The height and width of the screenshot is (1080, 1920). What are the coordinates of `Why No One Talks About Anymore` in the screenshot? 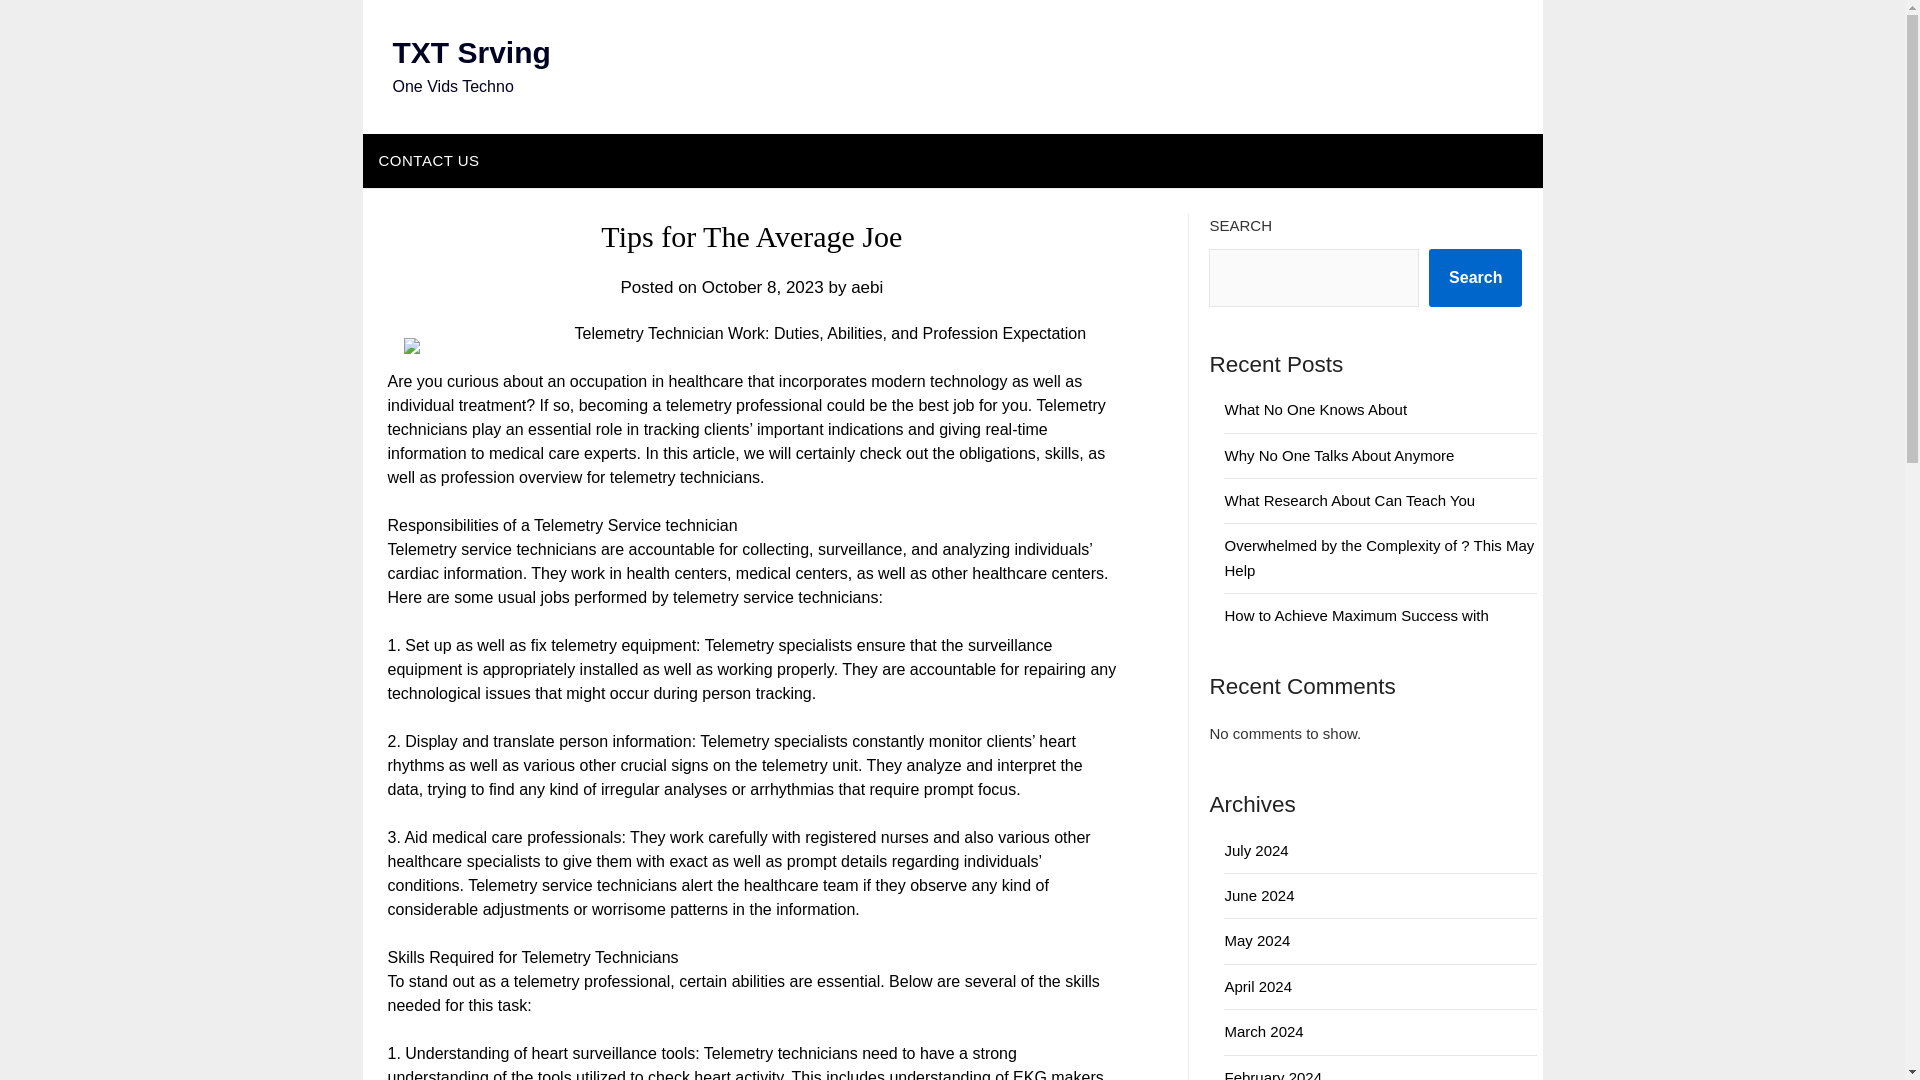 It's located at (1338, 456).